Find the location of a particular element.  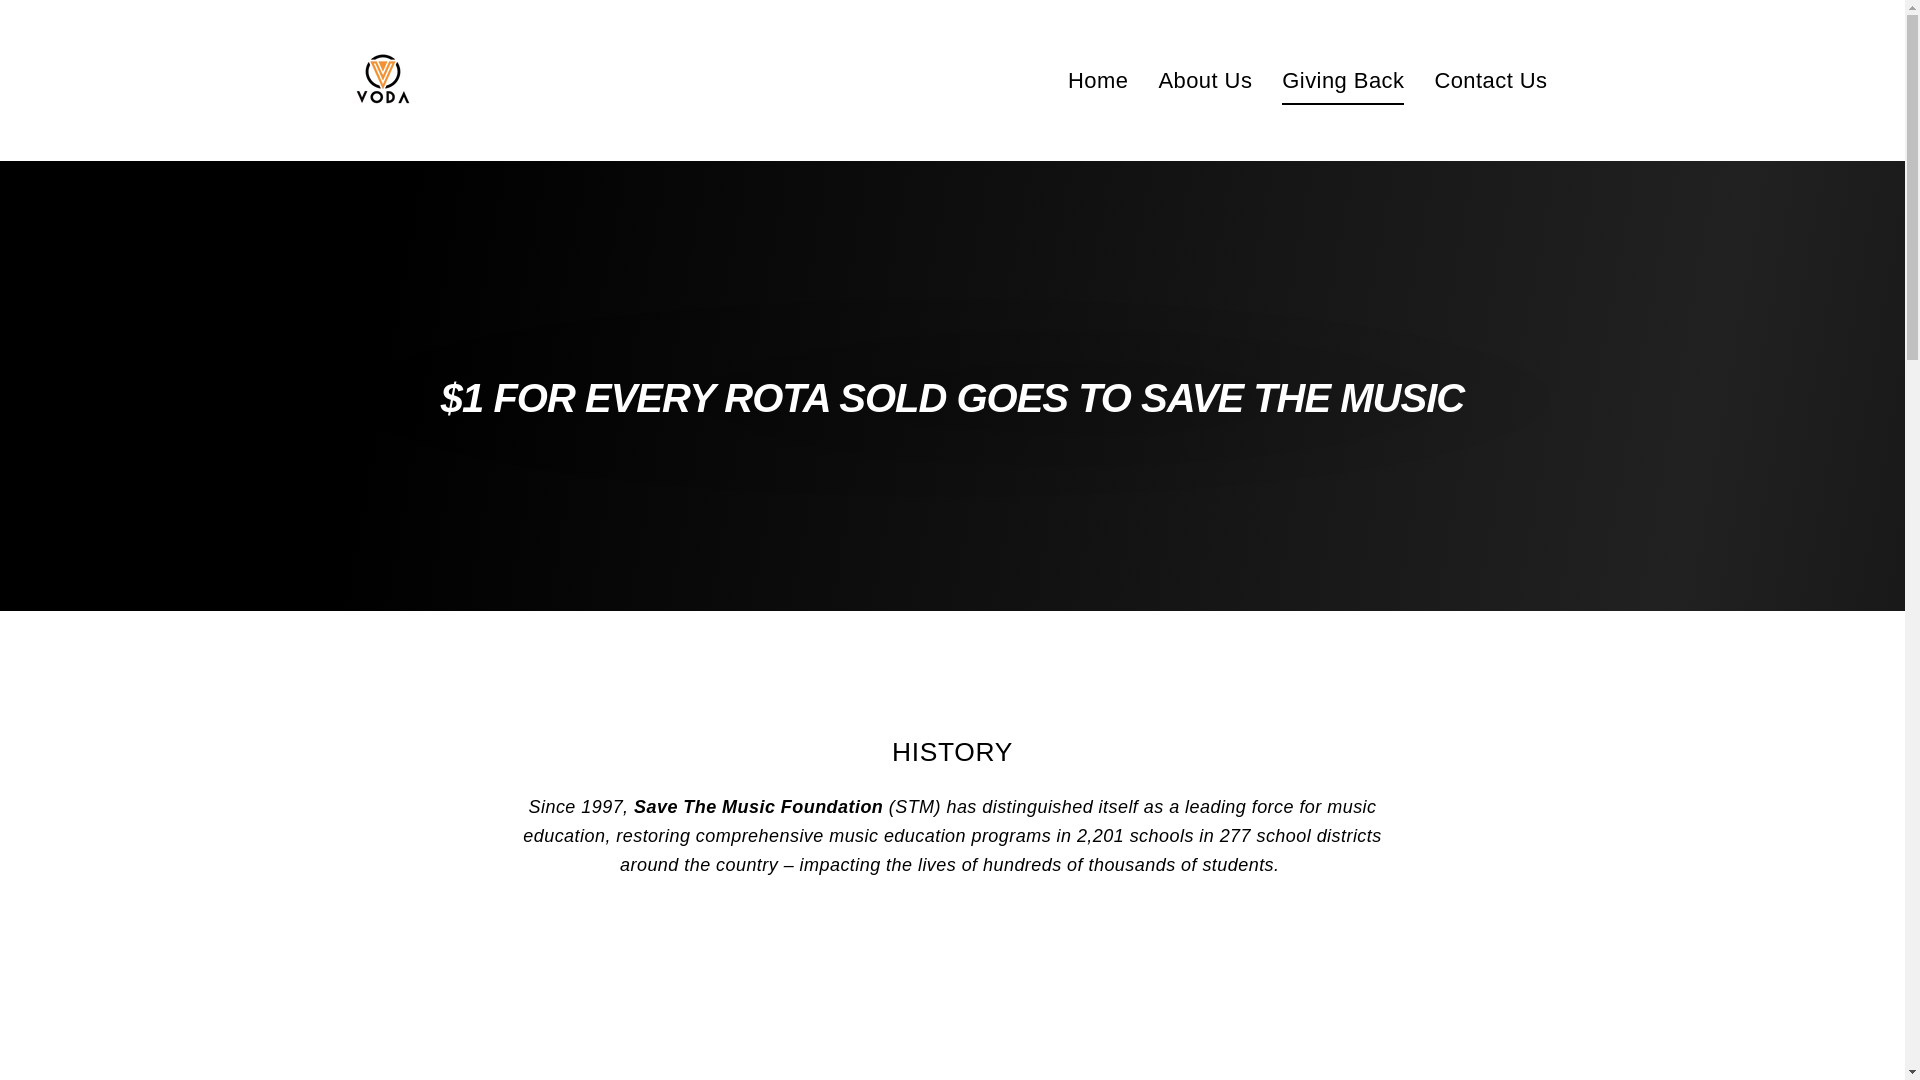

Giving Back is located at coordinates (1342, 80).